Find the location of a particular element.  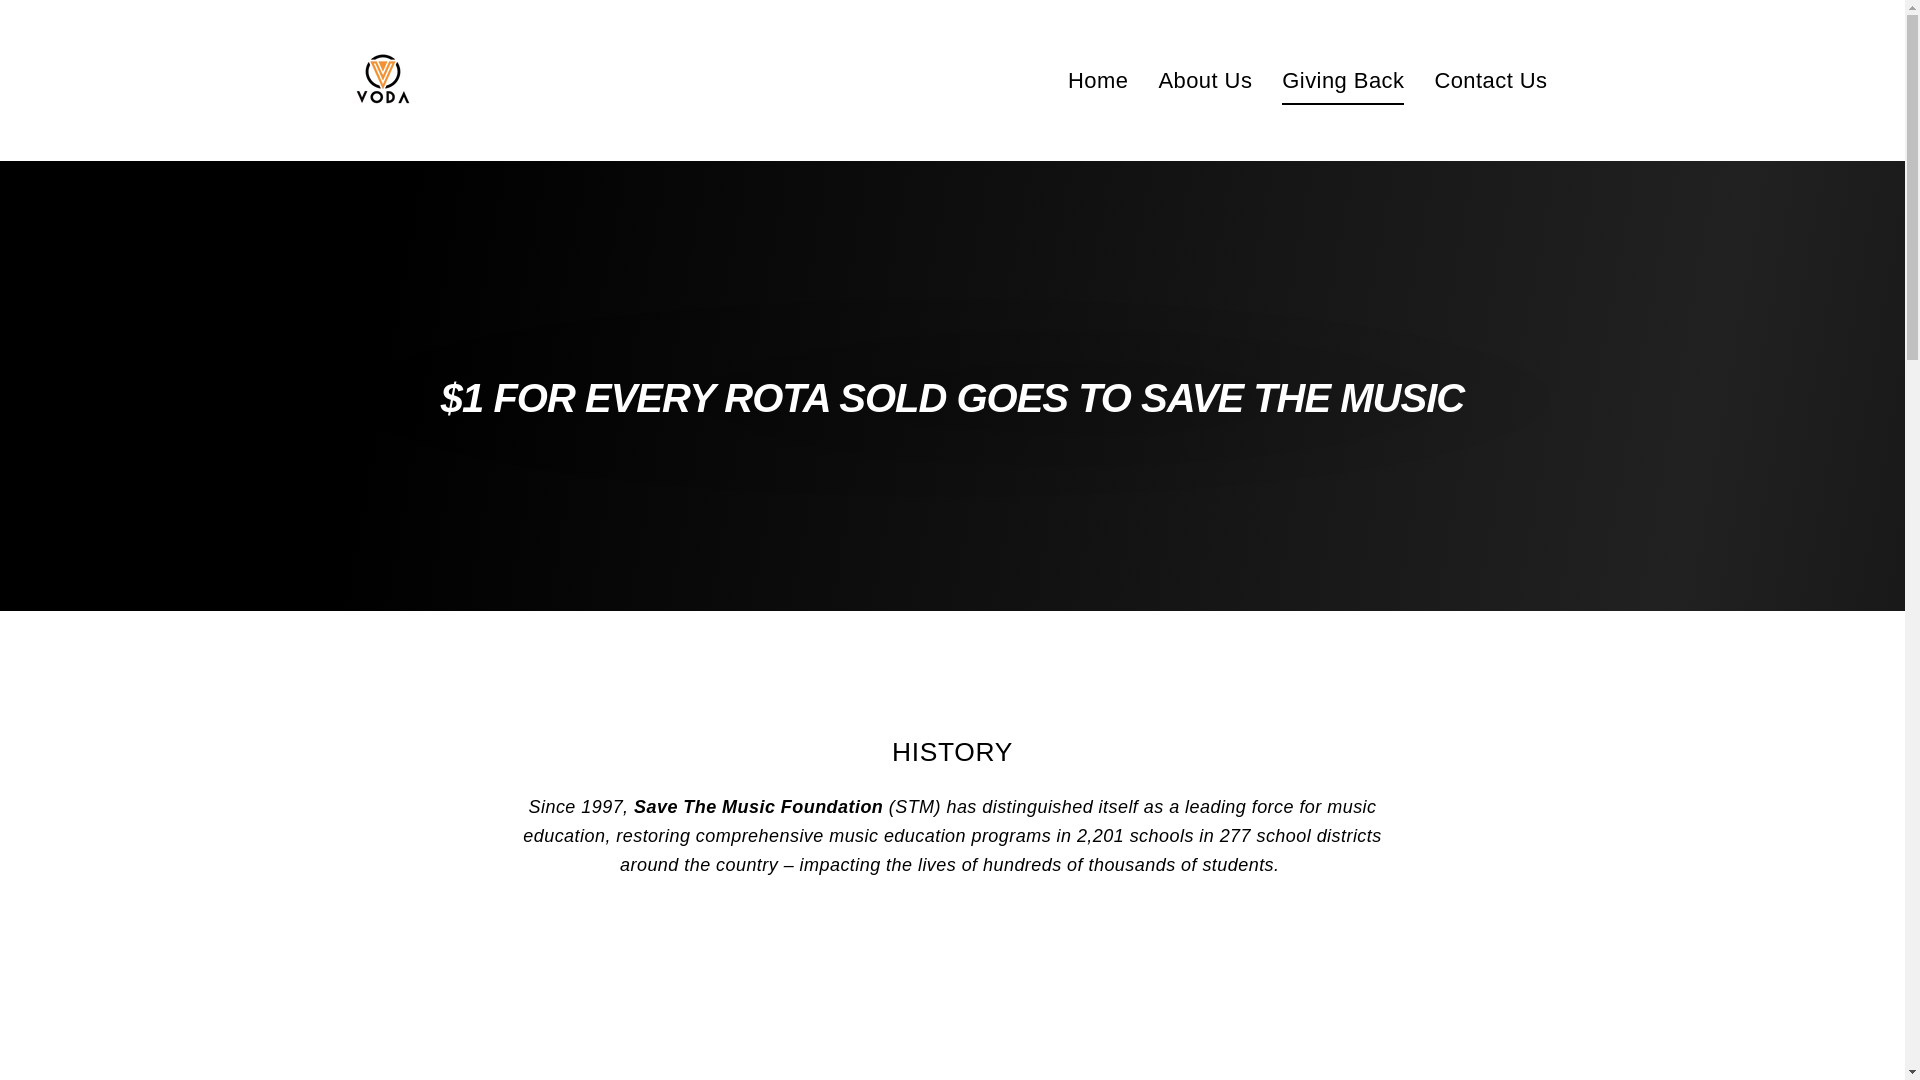

Giving Back is located at coordinates (1342, 80).